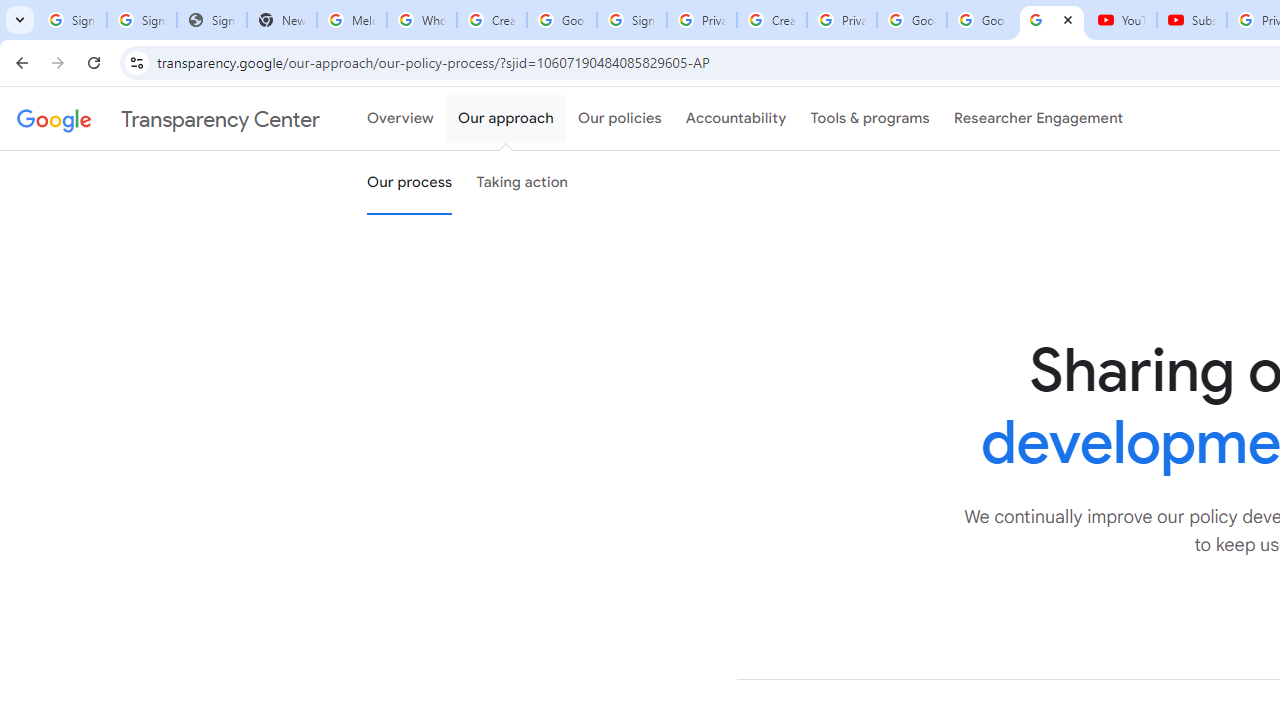 The image size is (1280, 720). What do you see at coordinates (1192, 20) in the screenshot?
I see `Subscriptions - YouTube` at bounding box center [1192, 20].